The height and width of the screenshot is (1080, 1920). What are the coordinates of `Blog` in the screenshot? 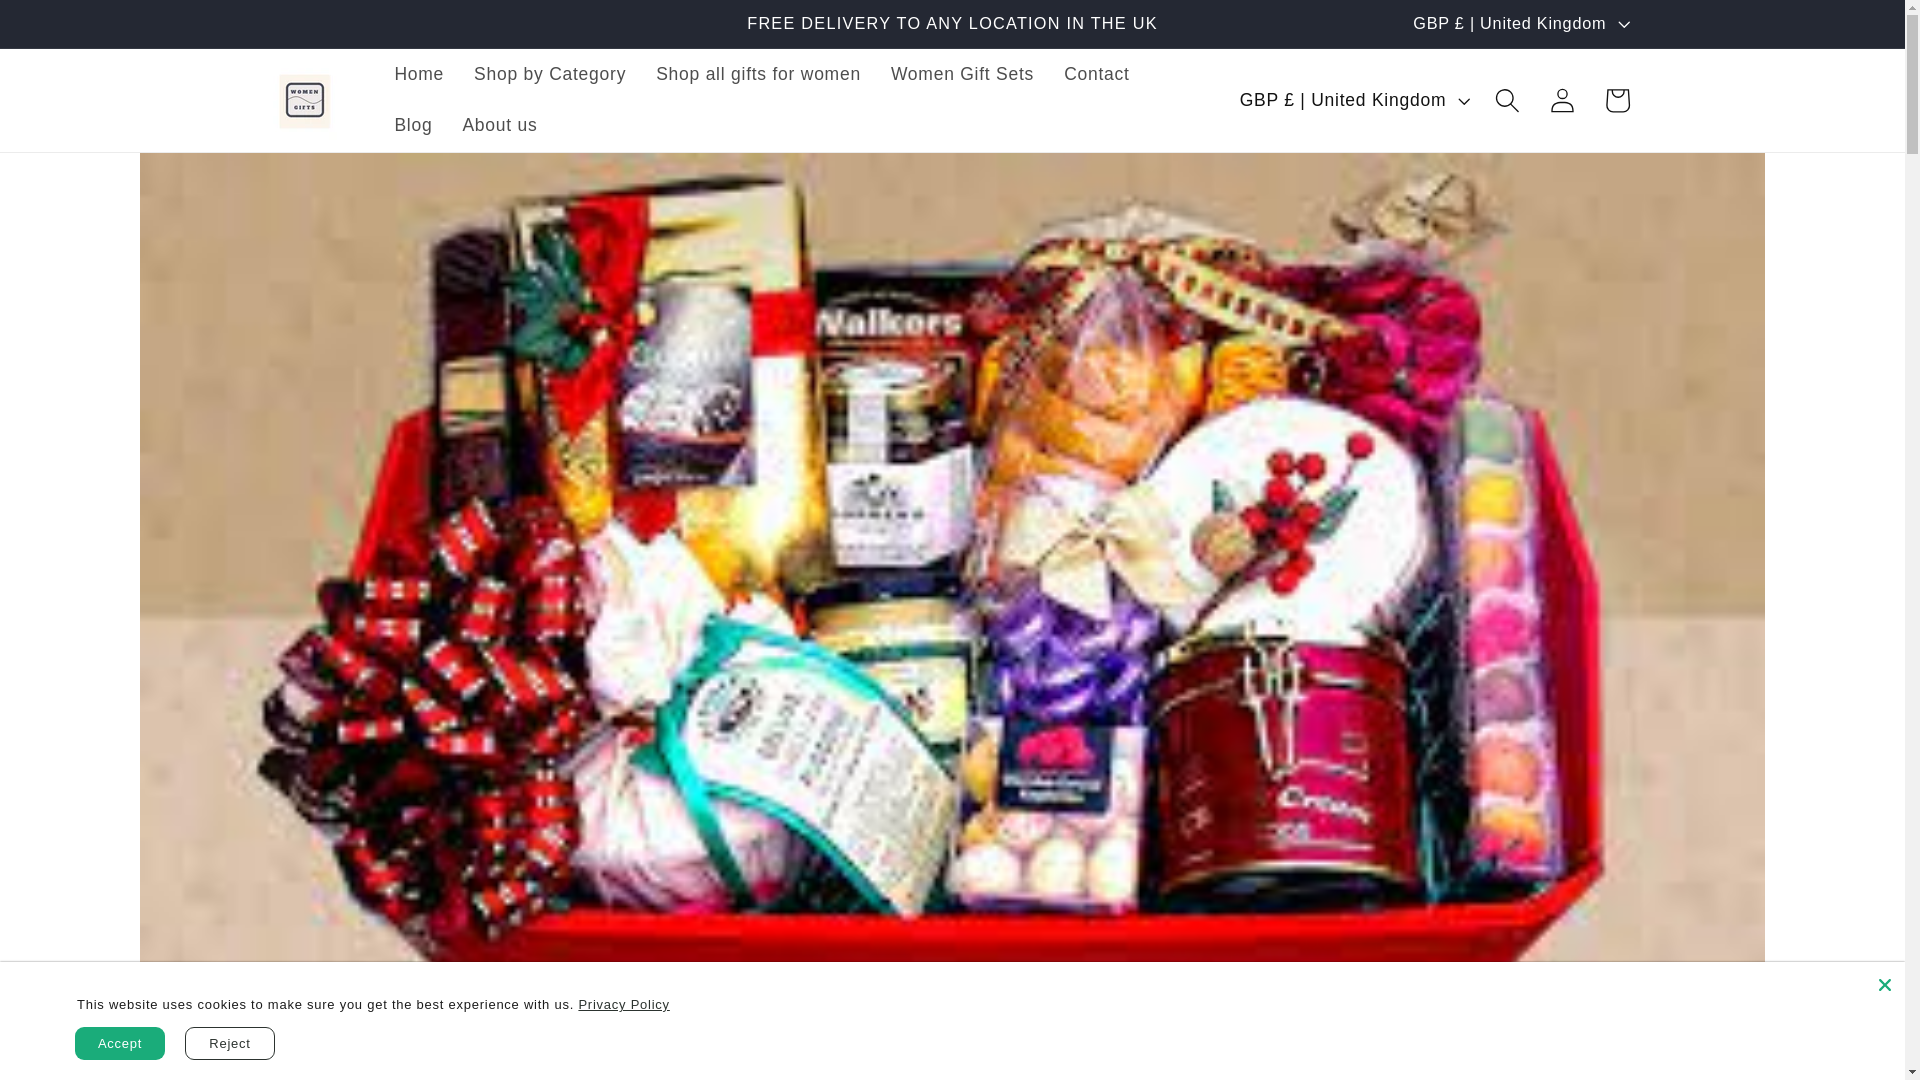 It's located at (412, 126).